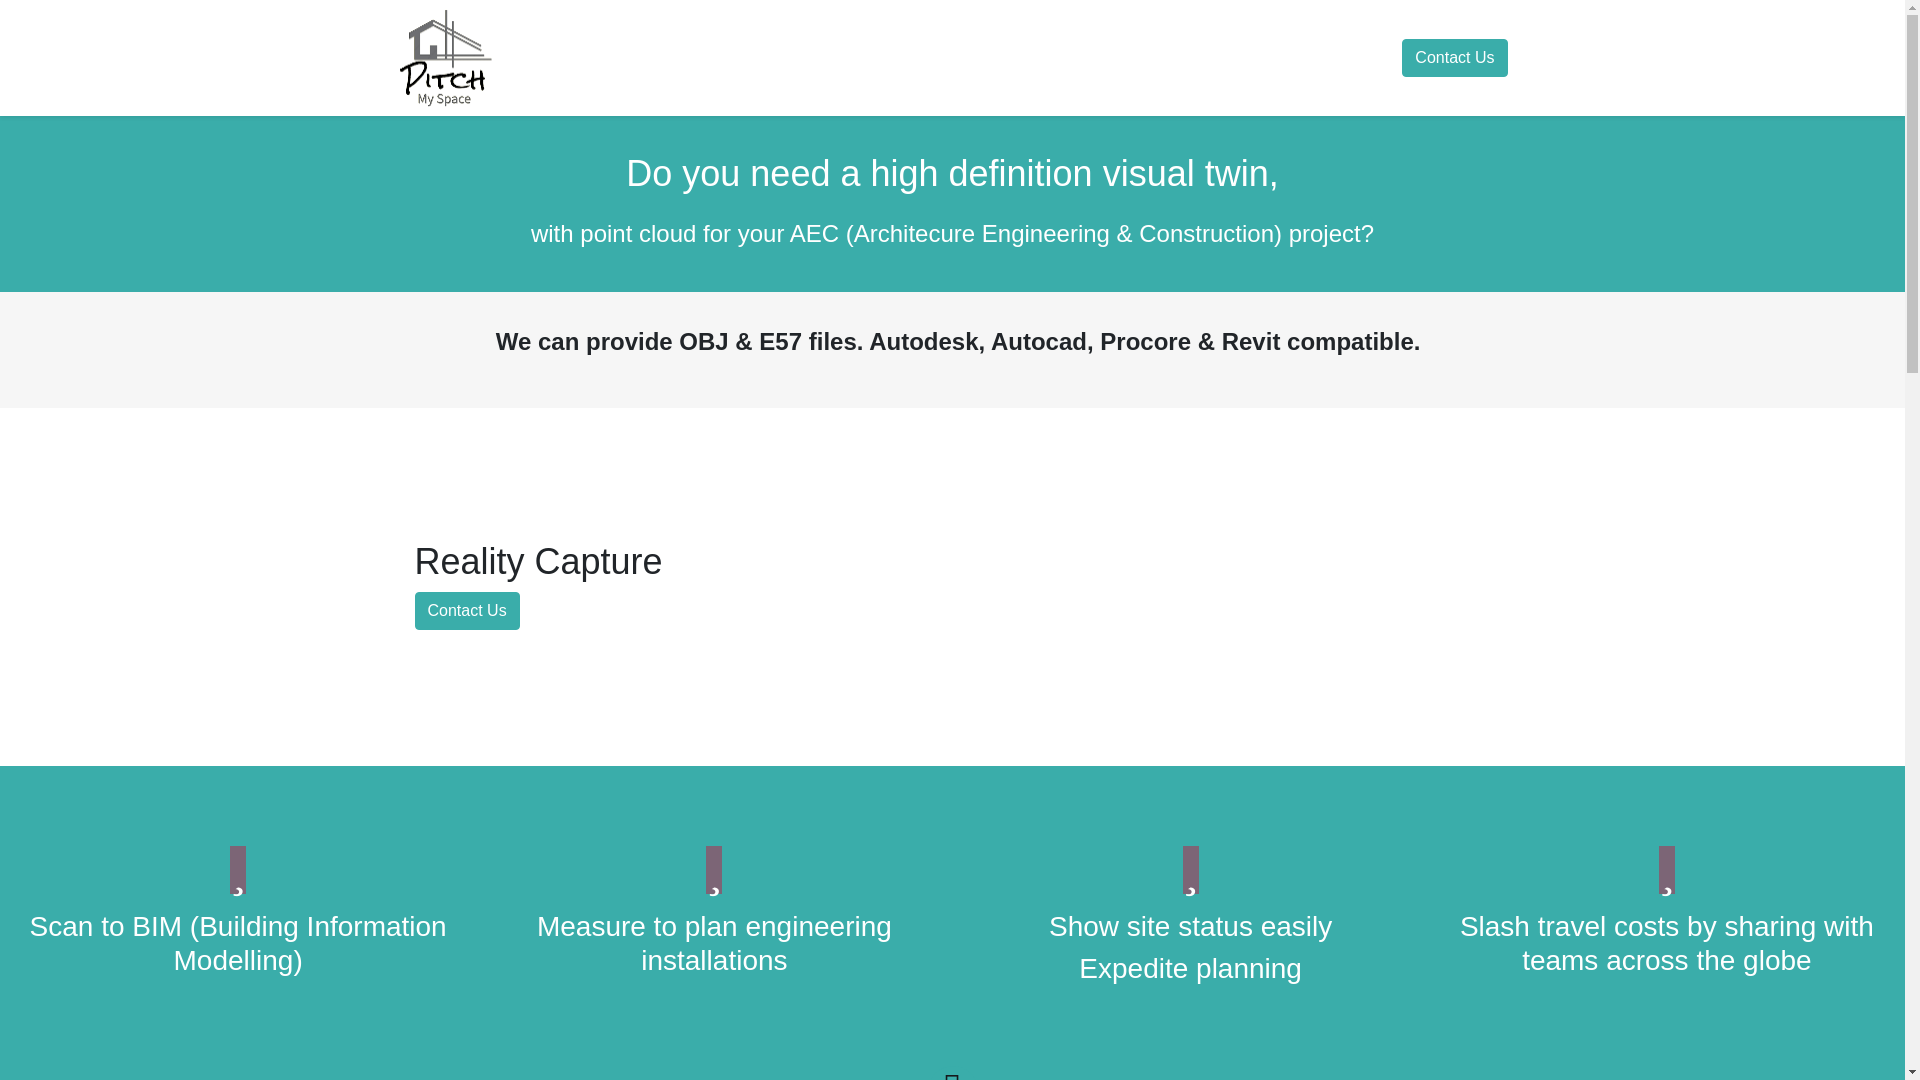 This screenshot has height=1080, width=1920. Describe the element at coordinates (1454, 57) in the screenshot. I see `Contact Us` at that location.